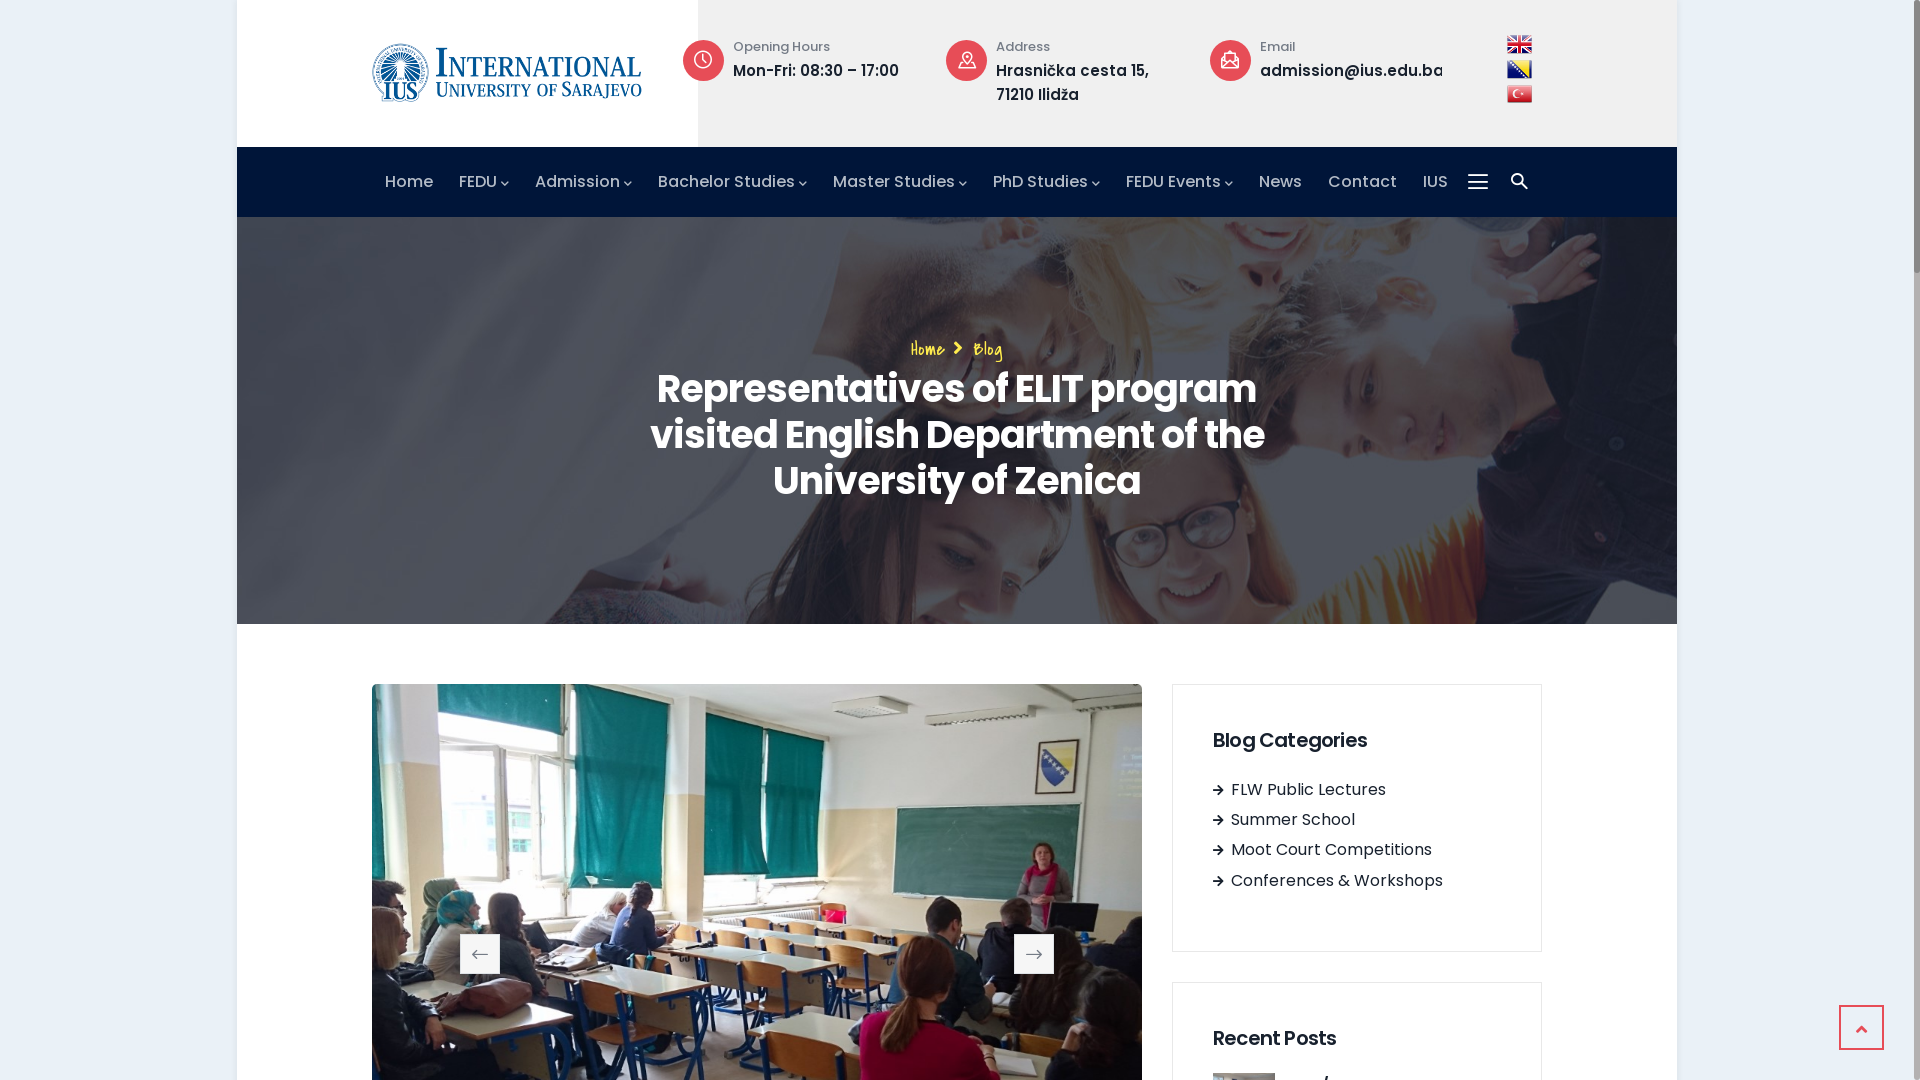  Describe the element at coordinates (1520, 70) in the screenshot. I see `Bosnian` at that location.